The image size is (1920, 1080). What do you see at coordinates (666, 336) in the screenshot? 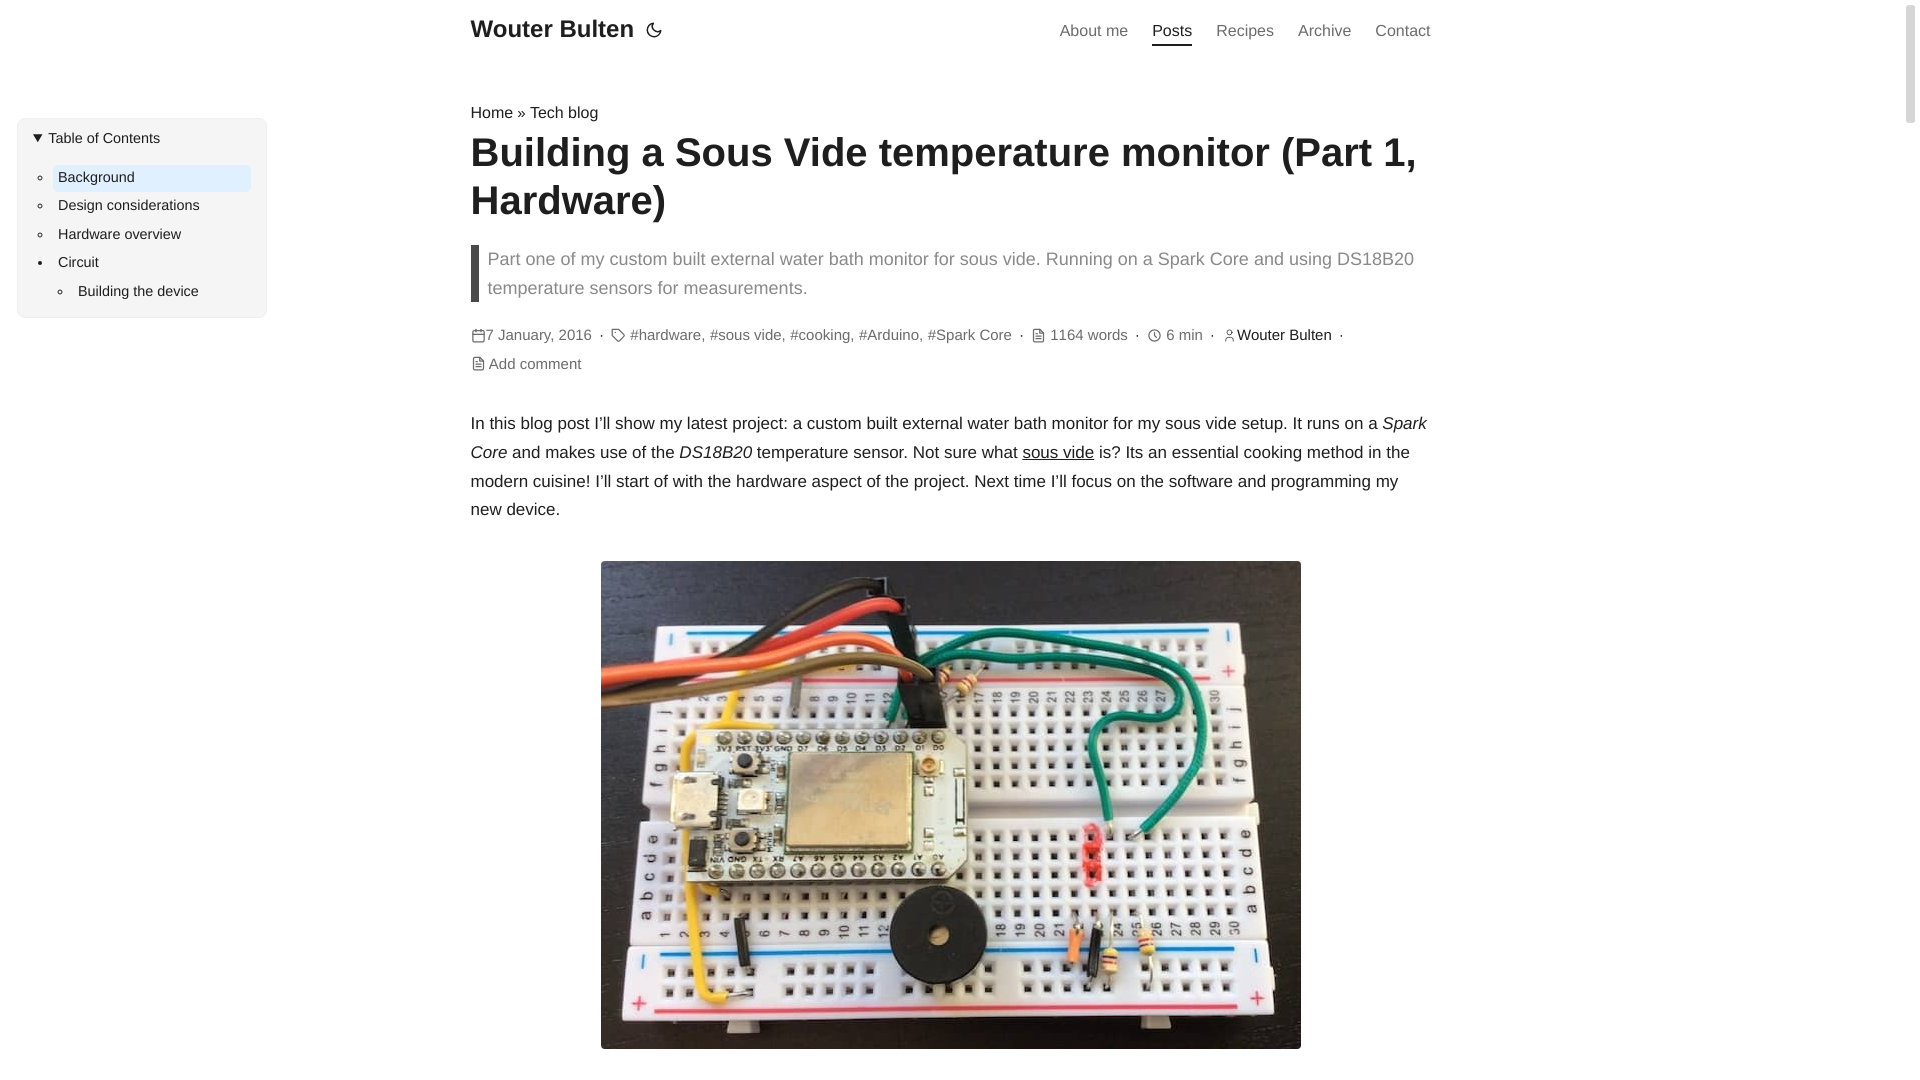
I see `hardware` at bounding box center [666, 336].